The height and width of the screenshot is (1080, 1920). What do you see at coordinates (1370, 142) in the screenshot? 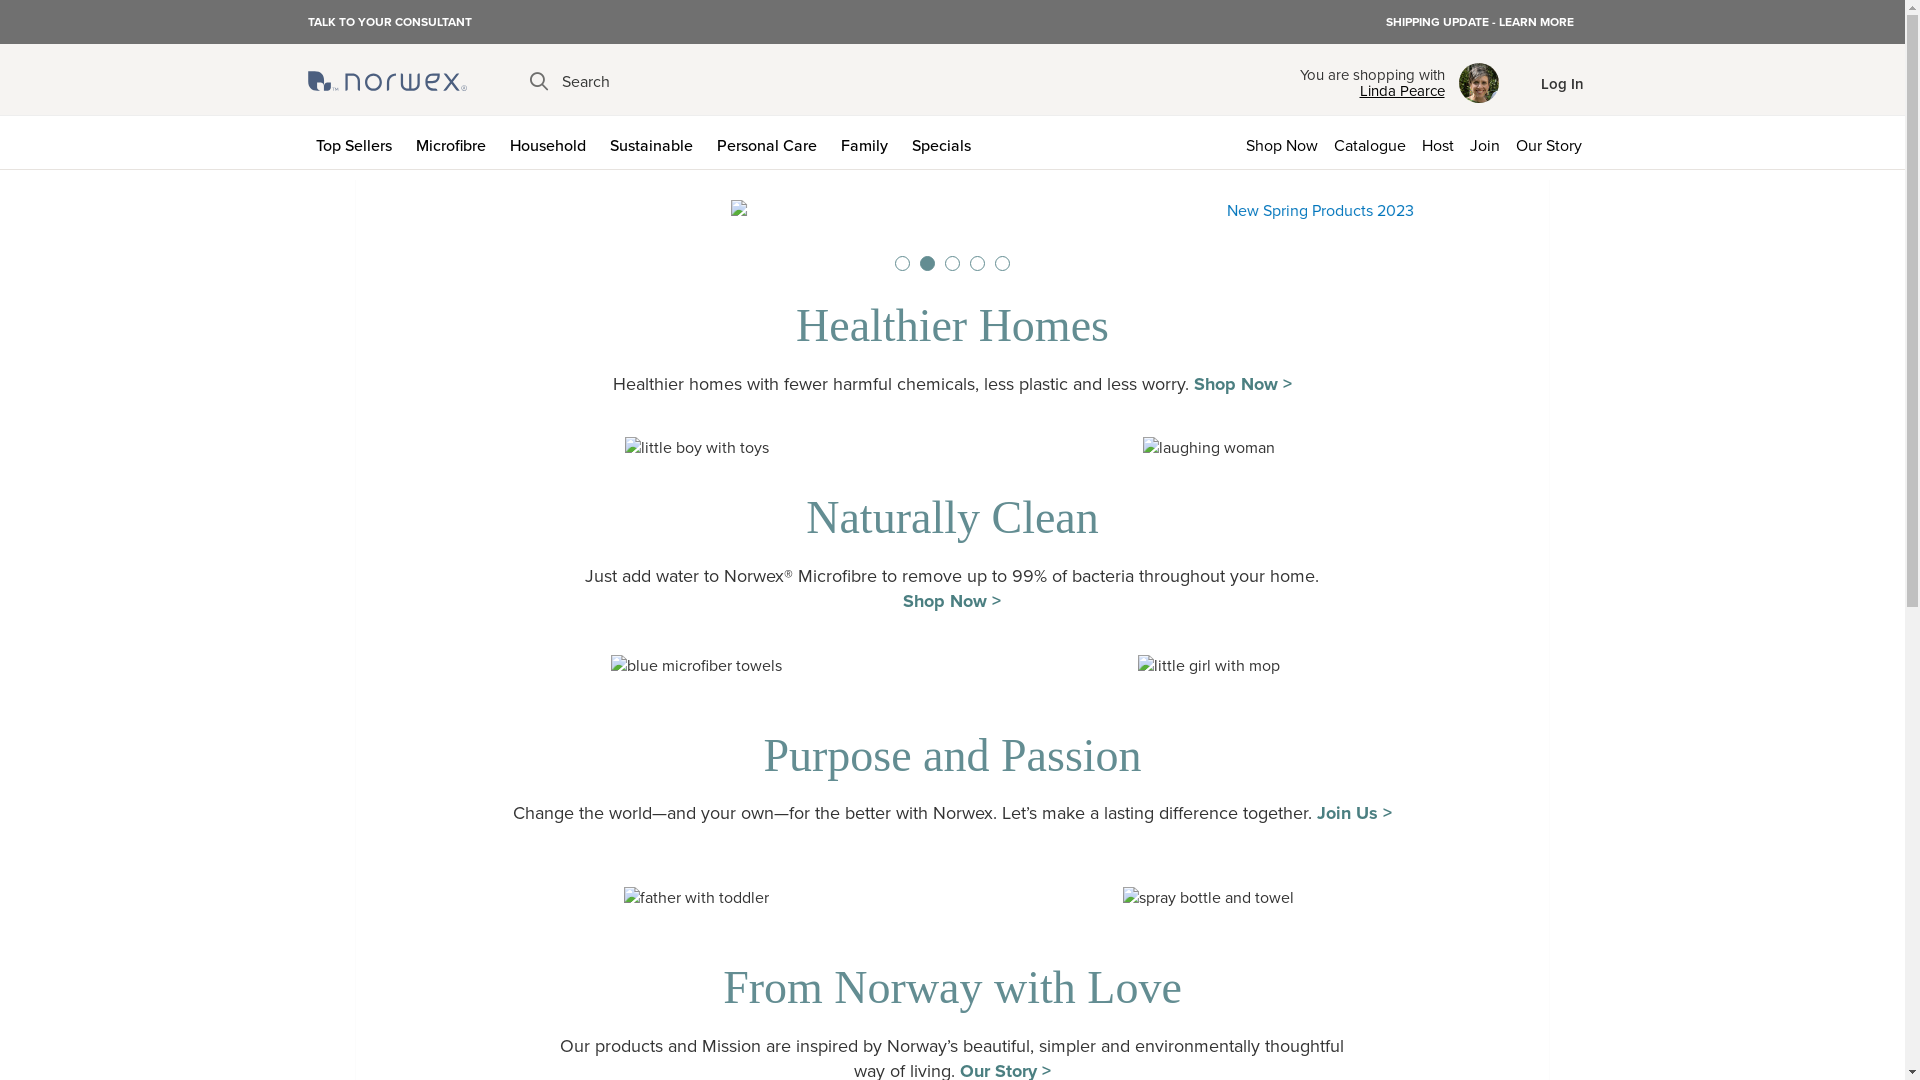
I see `Catalogue` at bounding box center [1370, 142].